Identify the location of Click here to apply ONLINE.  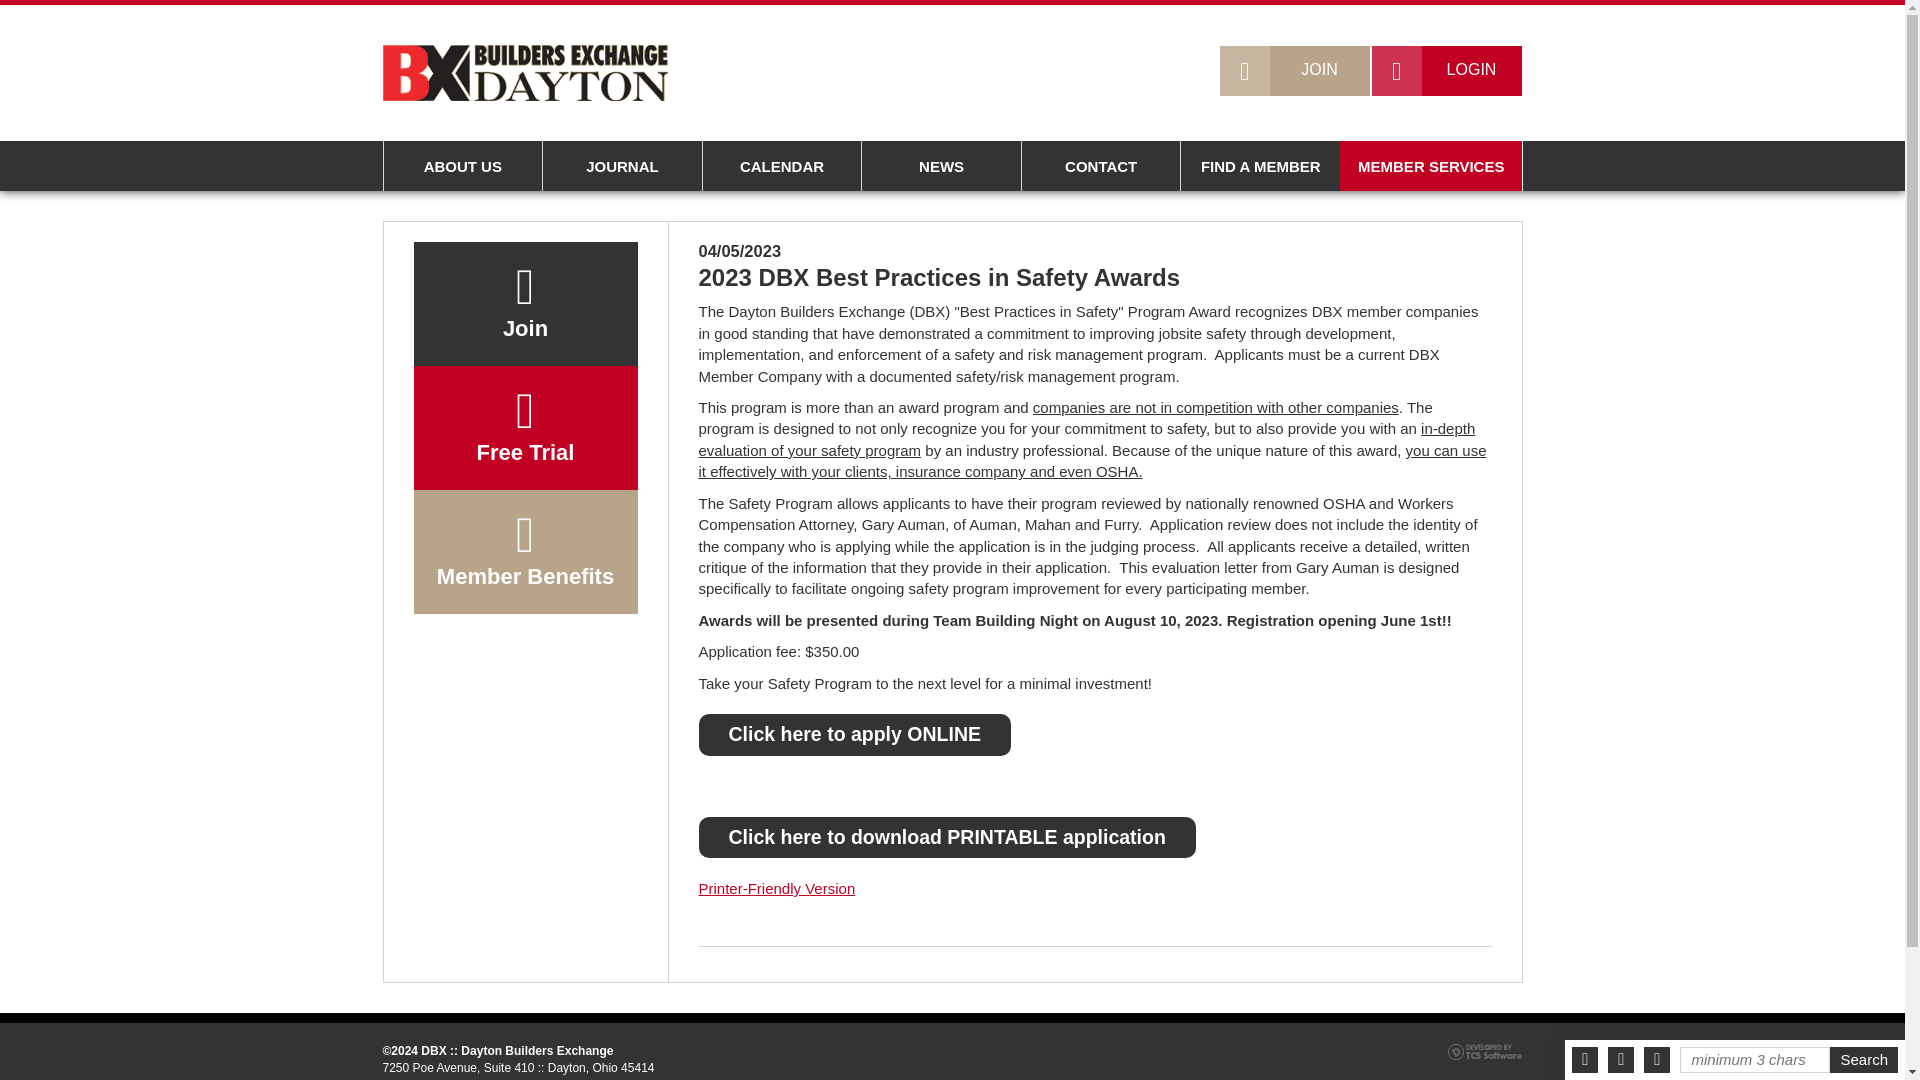
(854, 734).